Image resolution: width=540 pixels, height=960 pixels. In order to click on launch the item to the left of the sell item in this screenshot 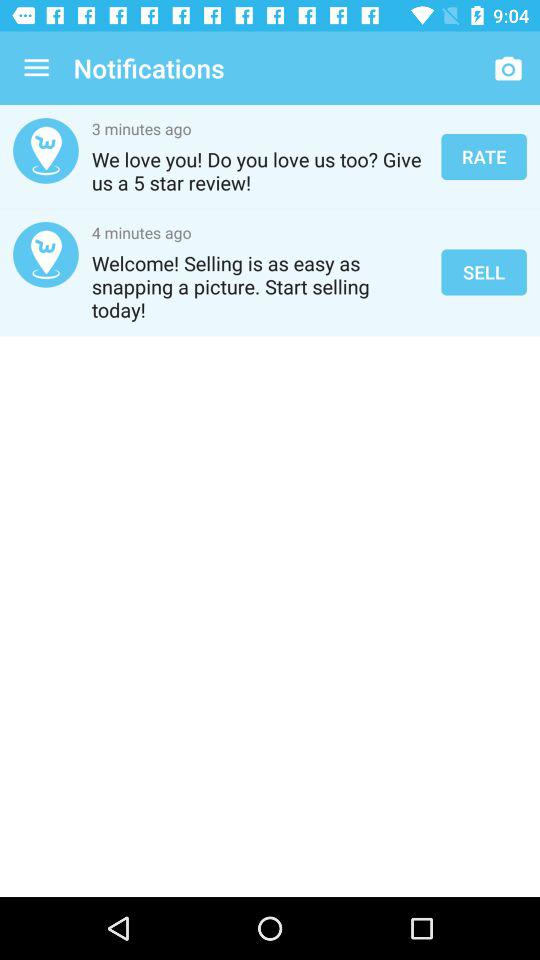, I will do `click(260, 286)`.